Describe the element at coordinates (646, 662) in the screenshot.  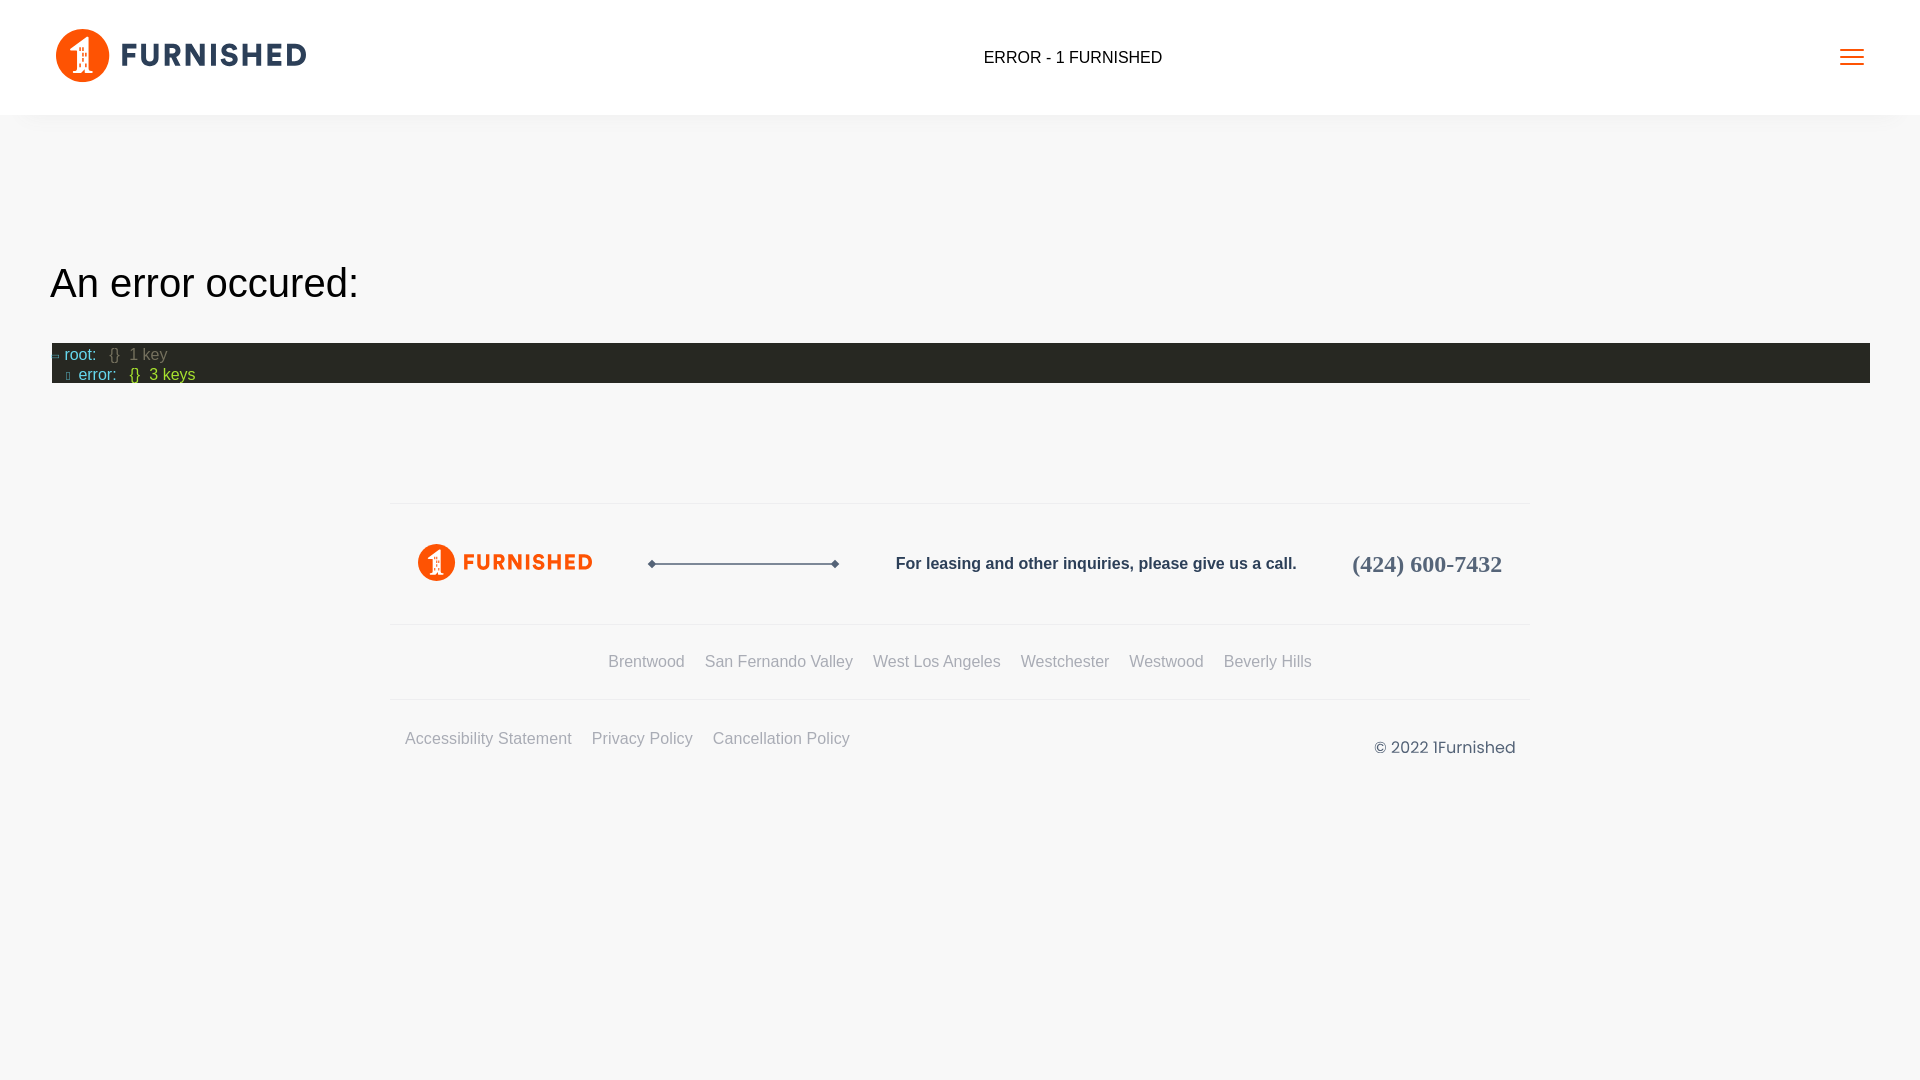
I see `Brentwood` at that location.